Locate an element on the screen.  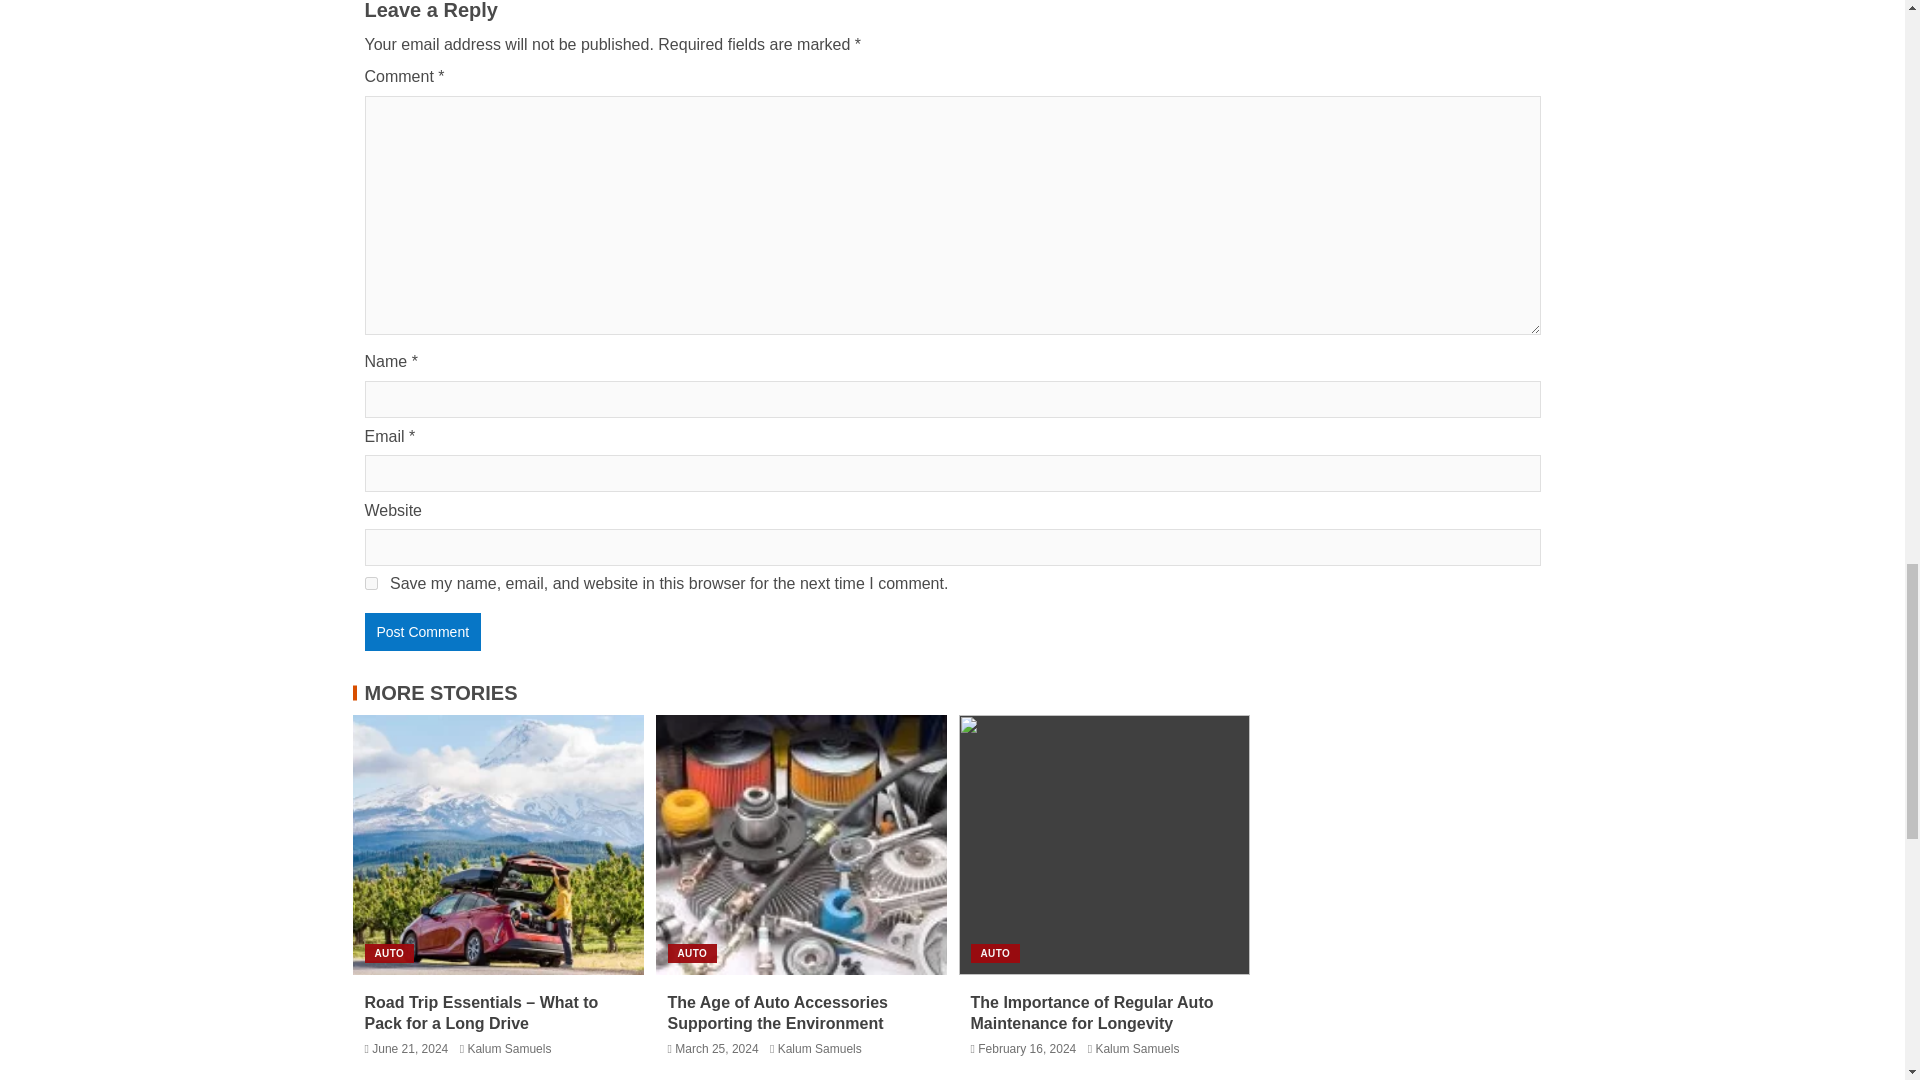
AUTO is located at coordinates (693, 953).